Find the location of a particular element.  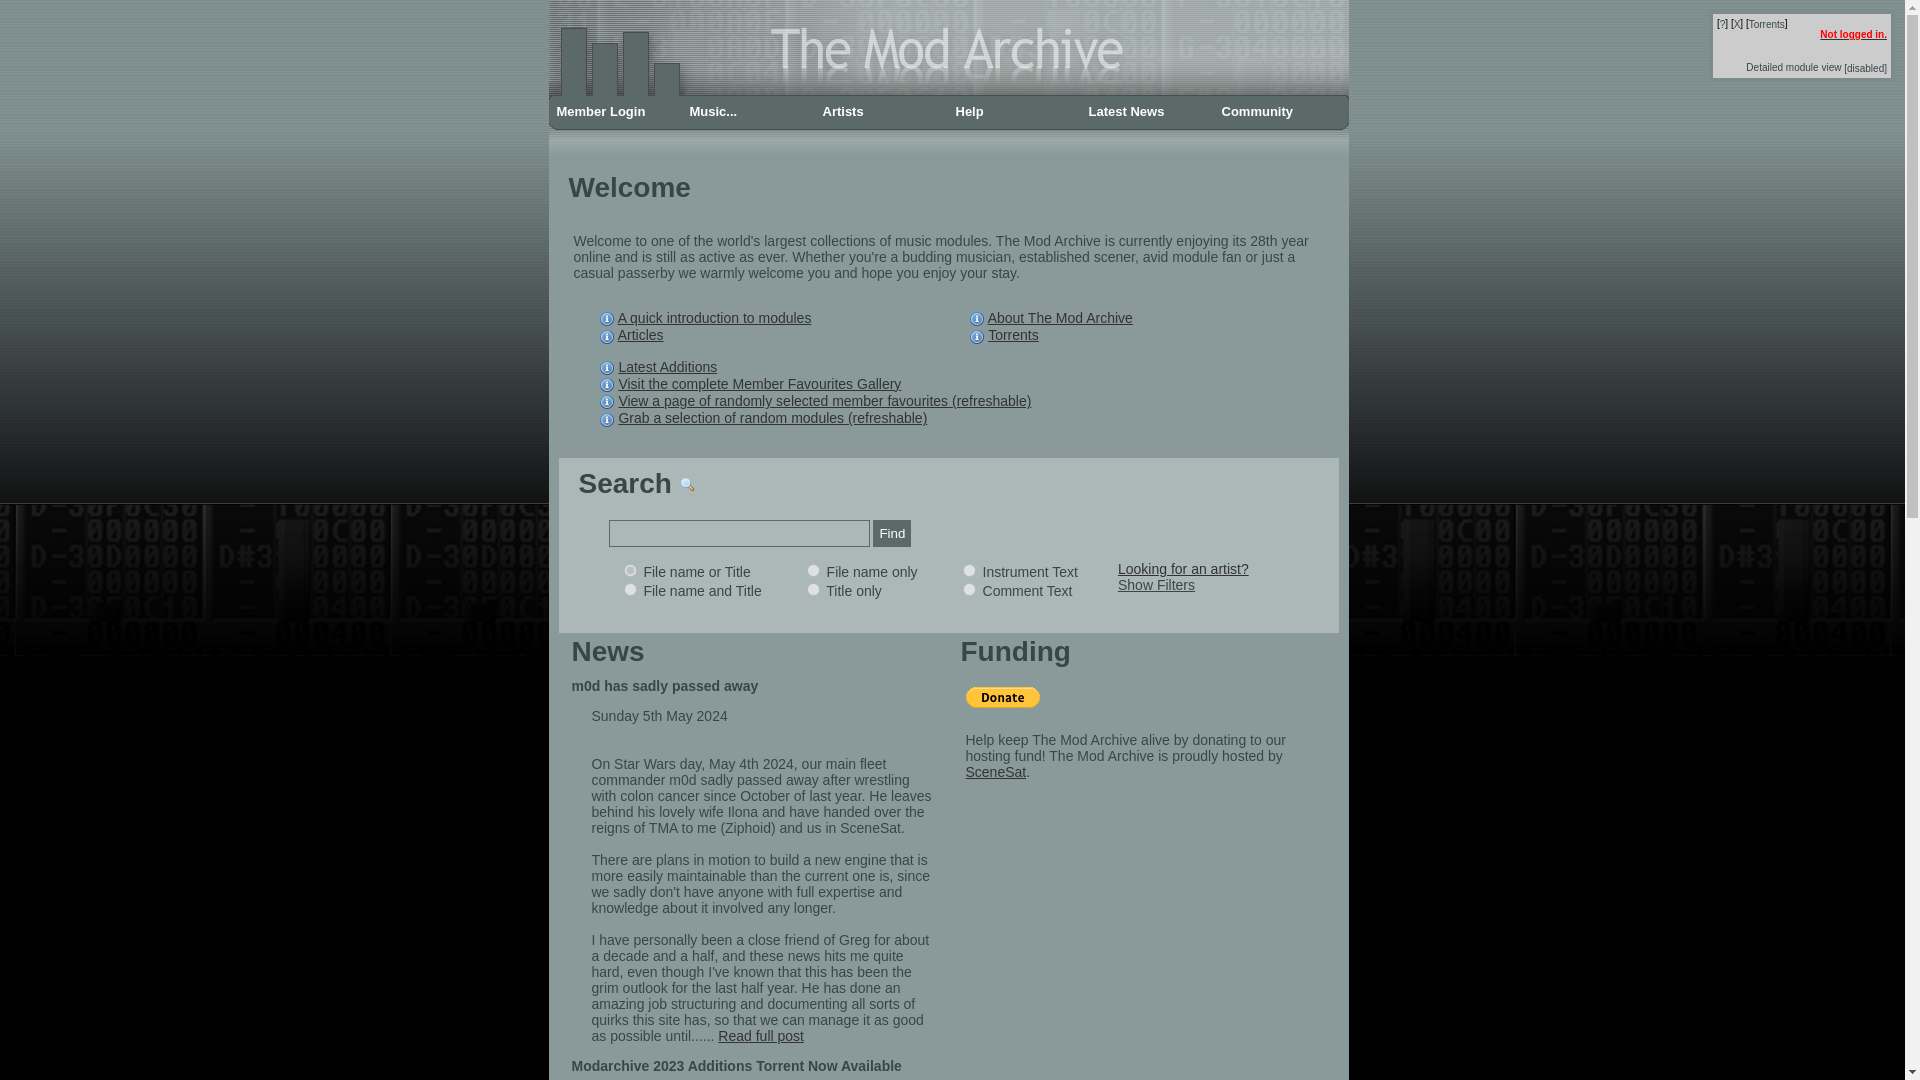

Member Login is located at coordinates (614, 112).